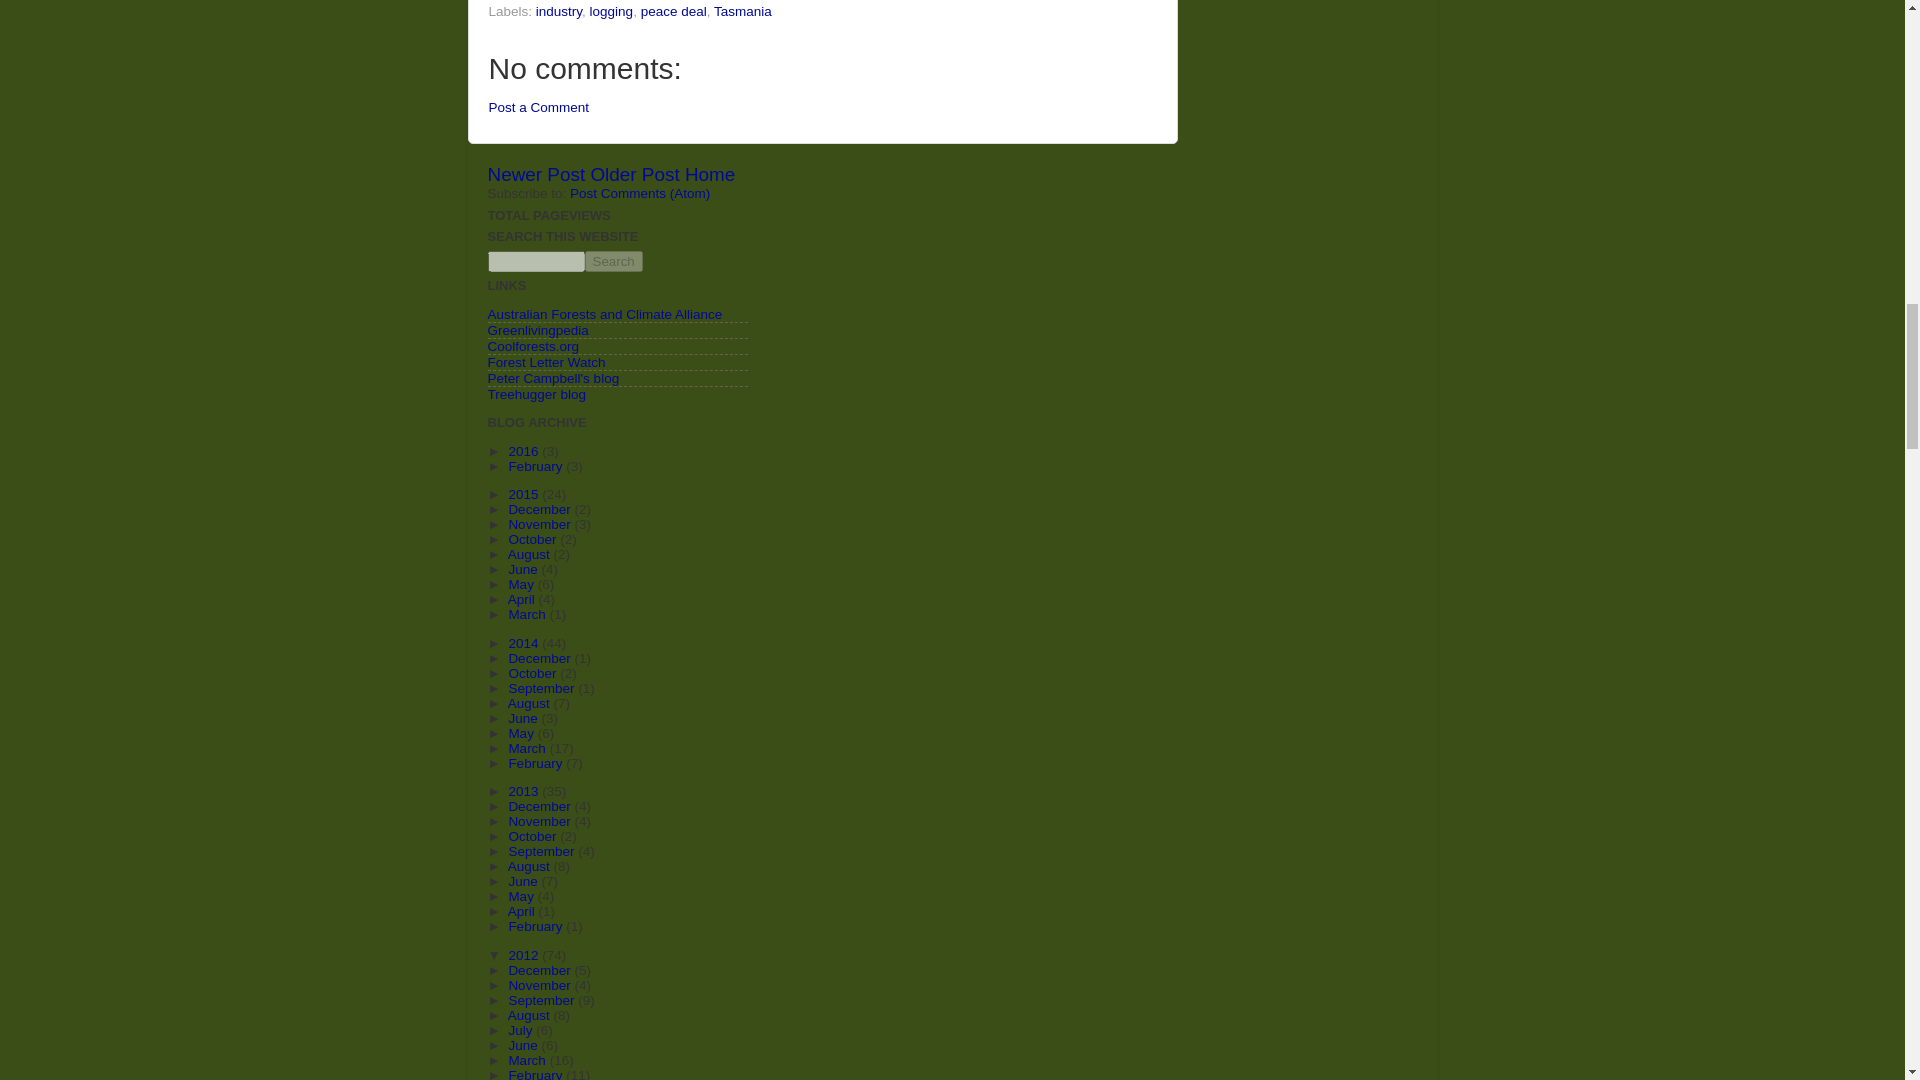 This screenshot has height=1080, width=1920. Describe the element at coordinates (710, 174) in the screenshot. I see `Home` at that location.